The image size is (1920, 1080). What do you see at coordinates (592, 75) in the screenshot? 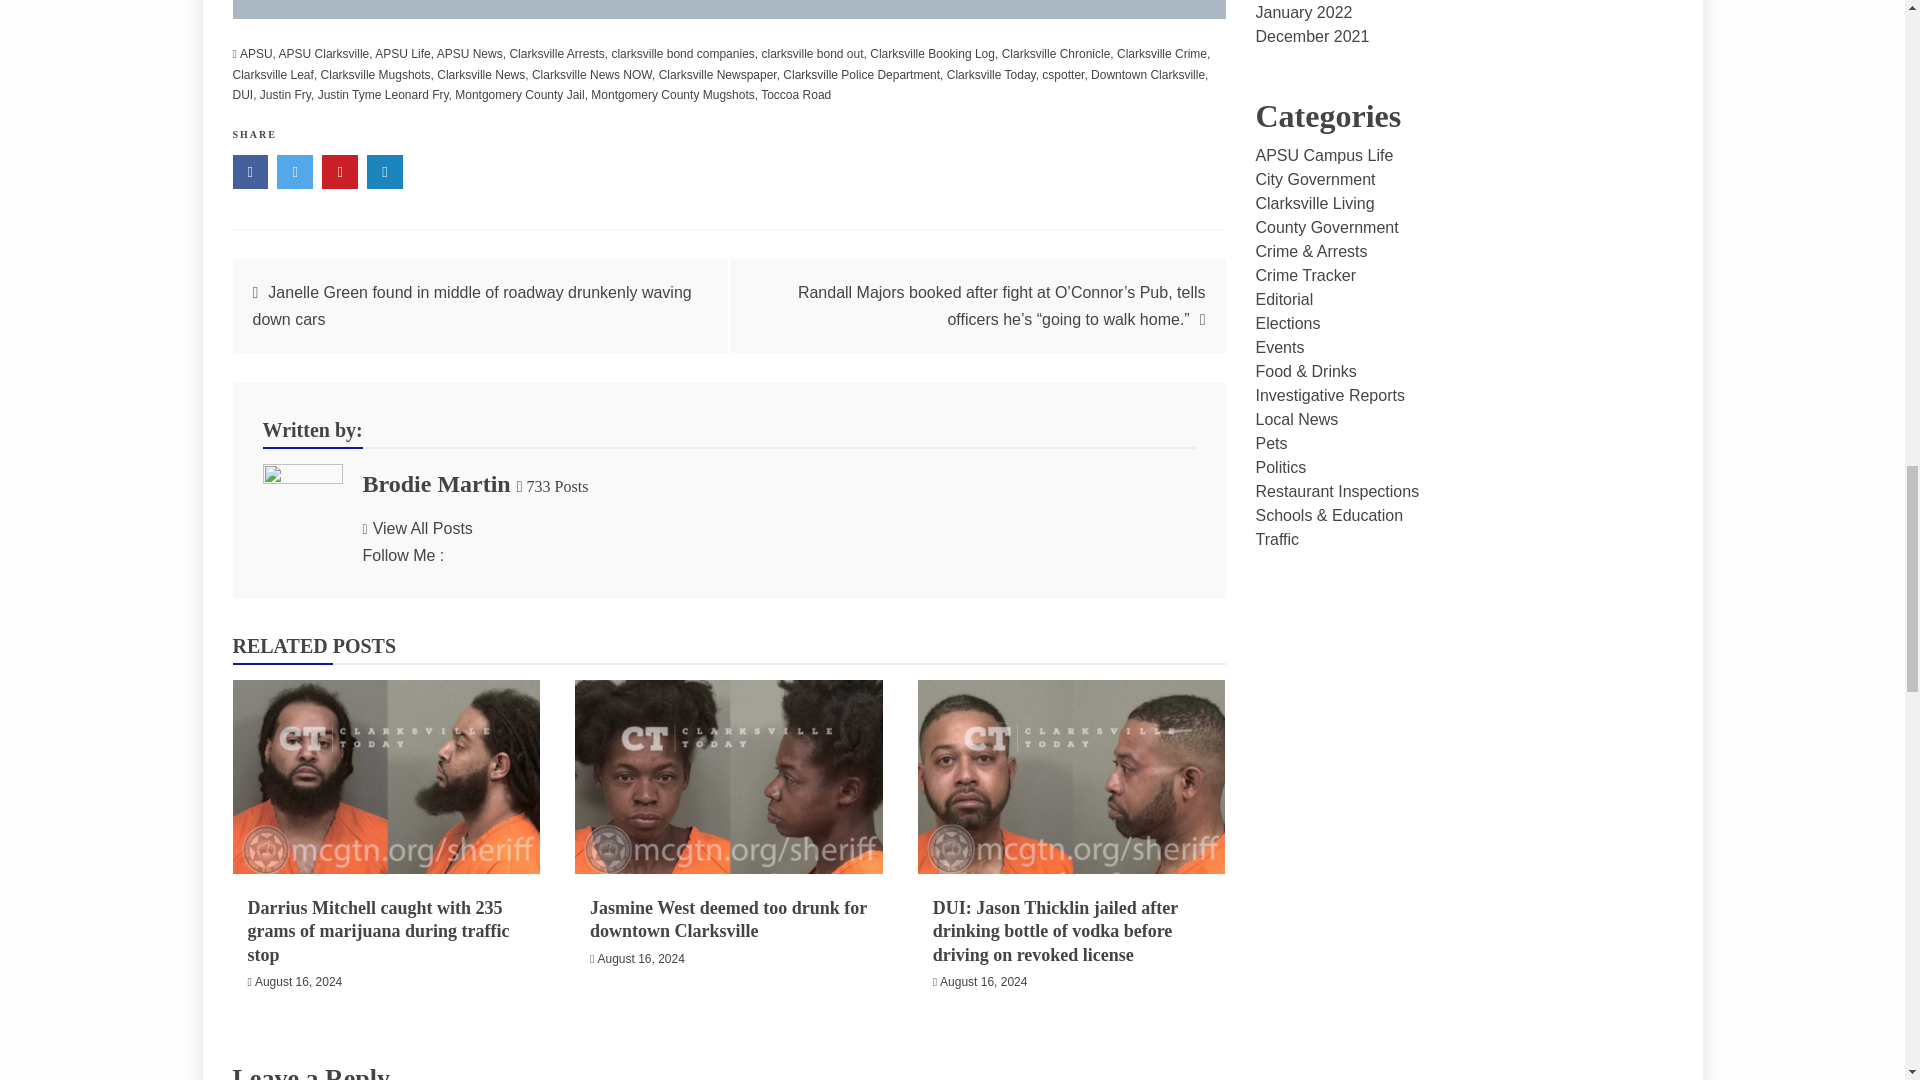
I see `Clarksville News NOW` at bounding box center [592, 75].